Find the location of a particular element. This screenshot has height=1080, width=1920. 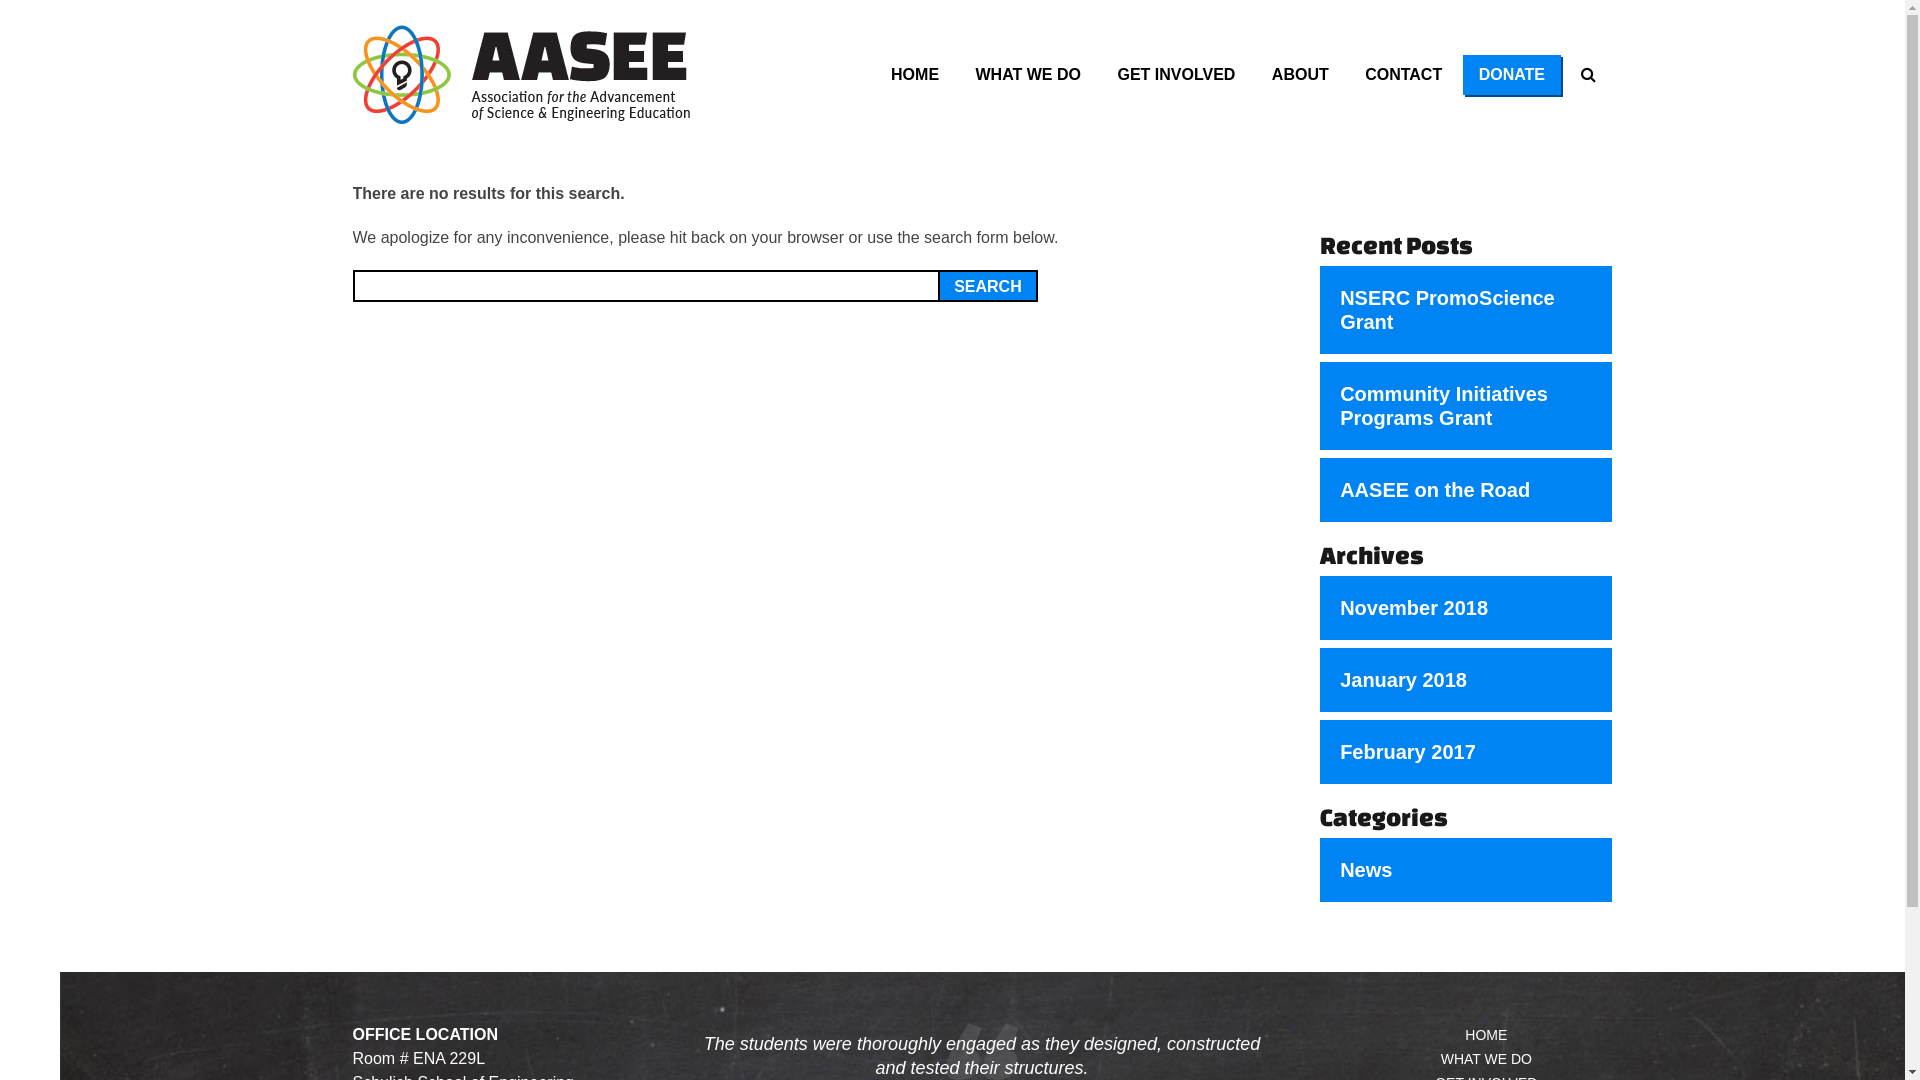

HOME is located at coordinates (915, 75).